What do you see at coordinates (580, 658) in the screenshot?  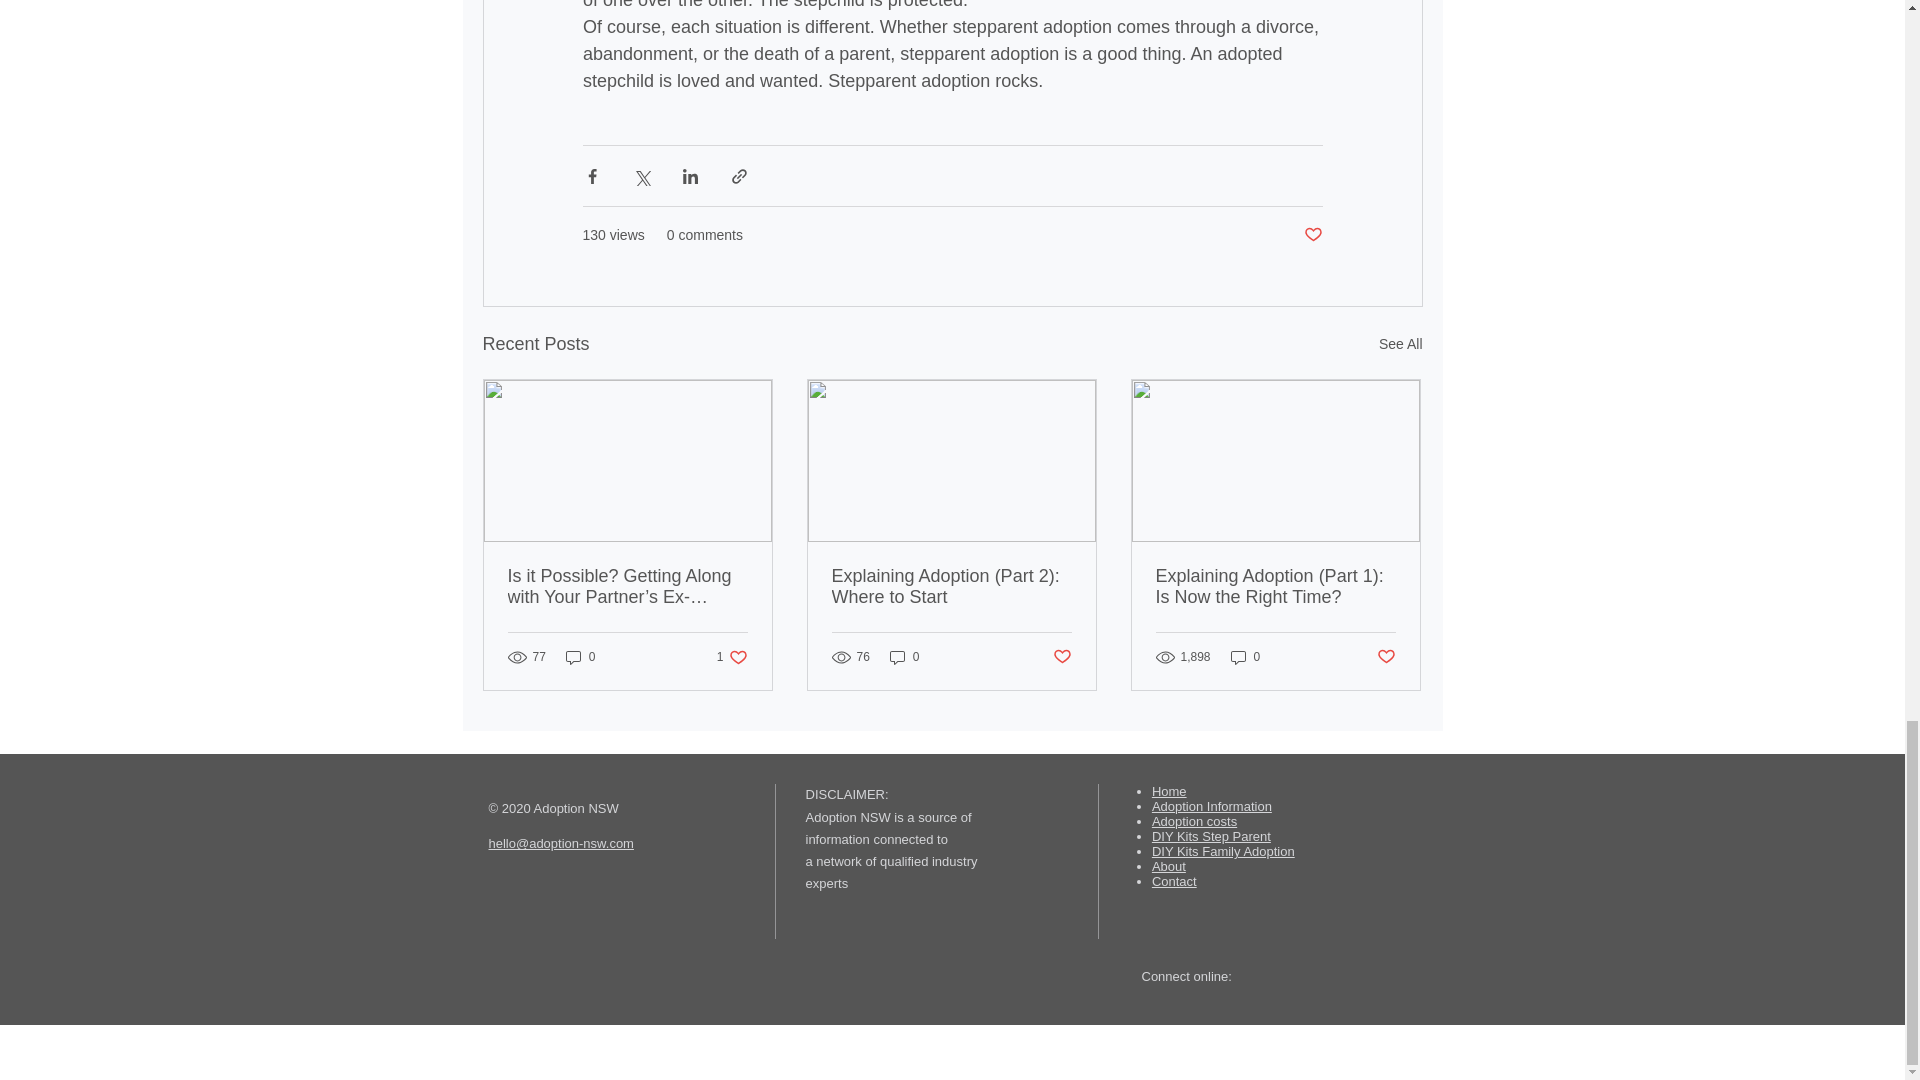 I see `0` at bounding box center [580, 658].